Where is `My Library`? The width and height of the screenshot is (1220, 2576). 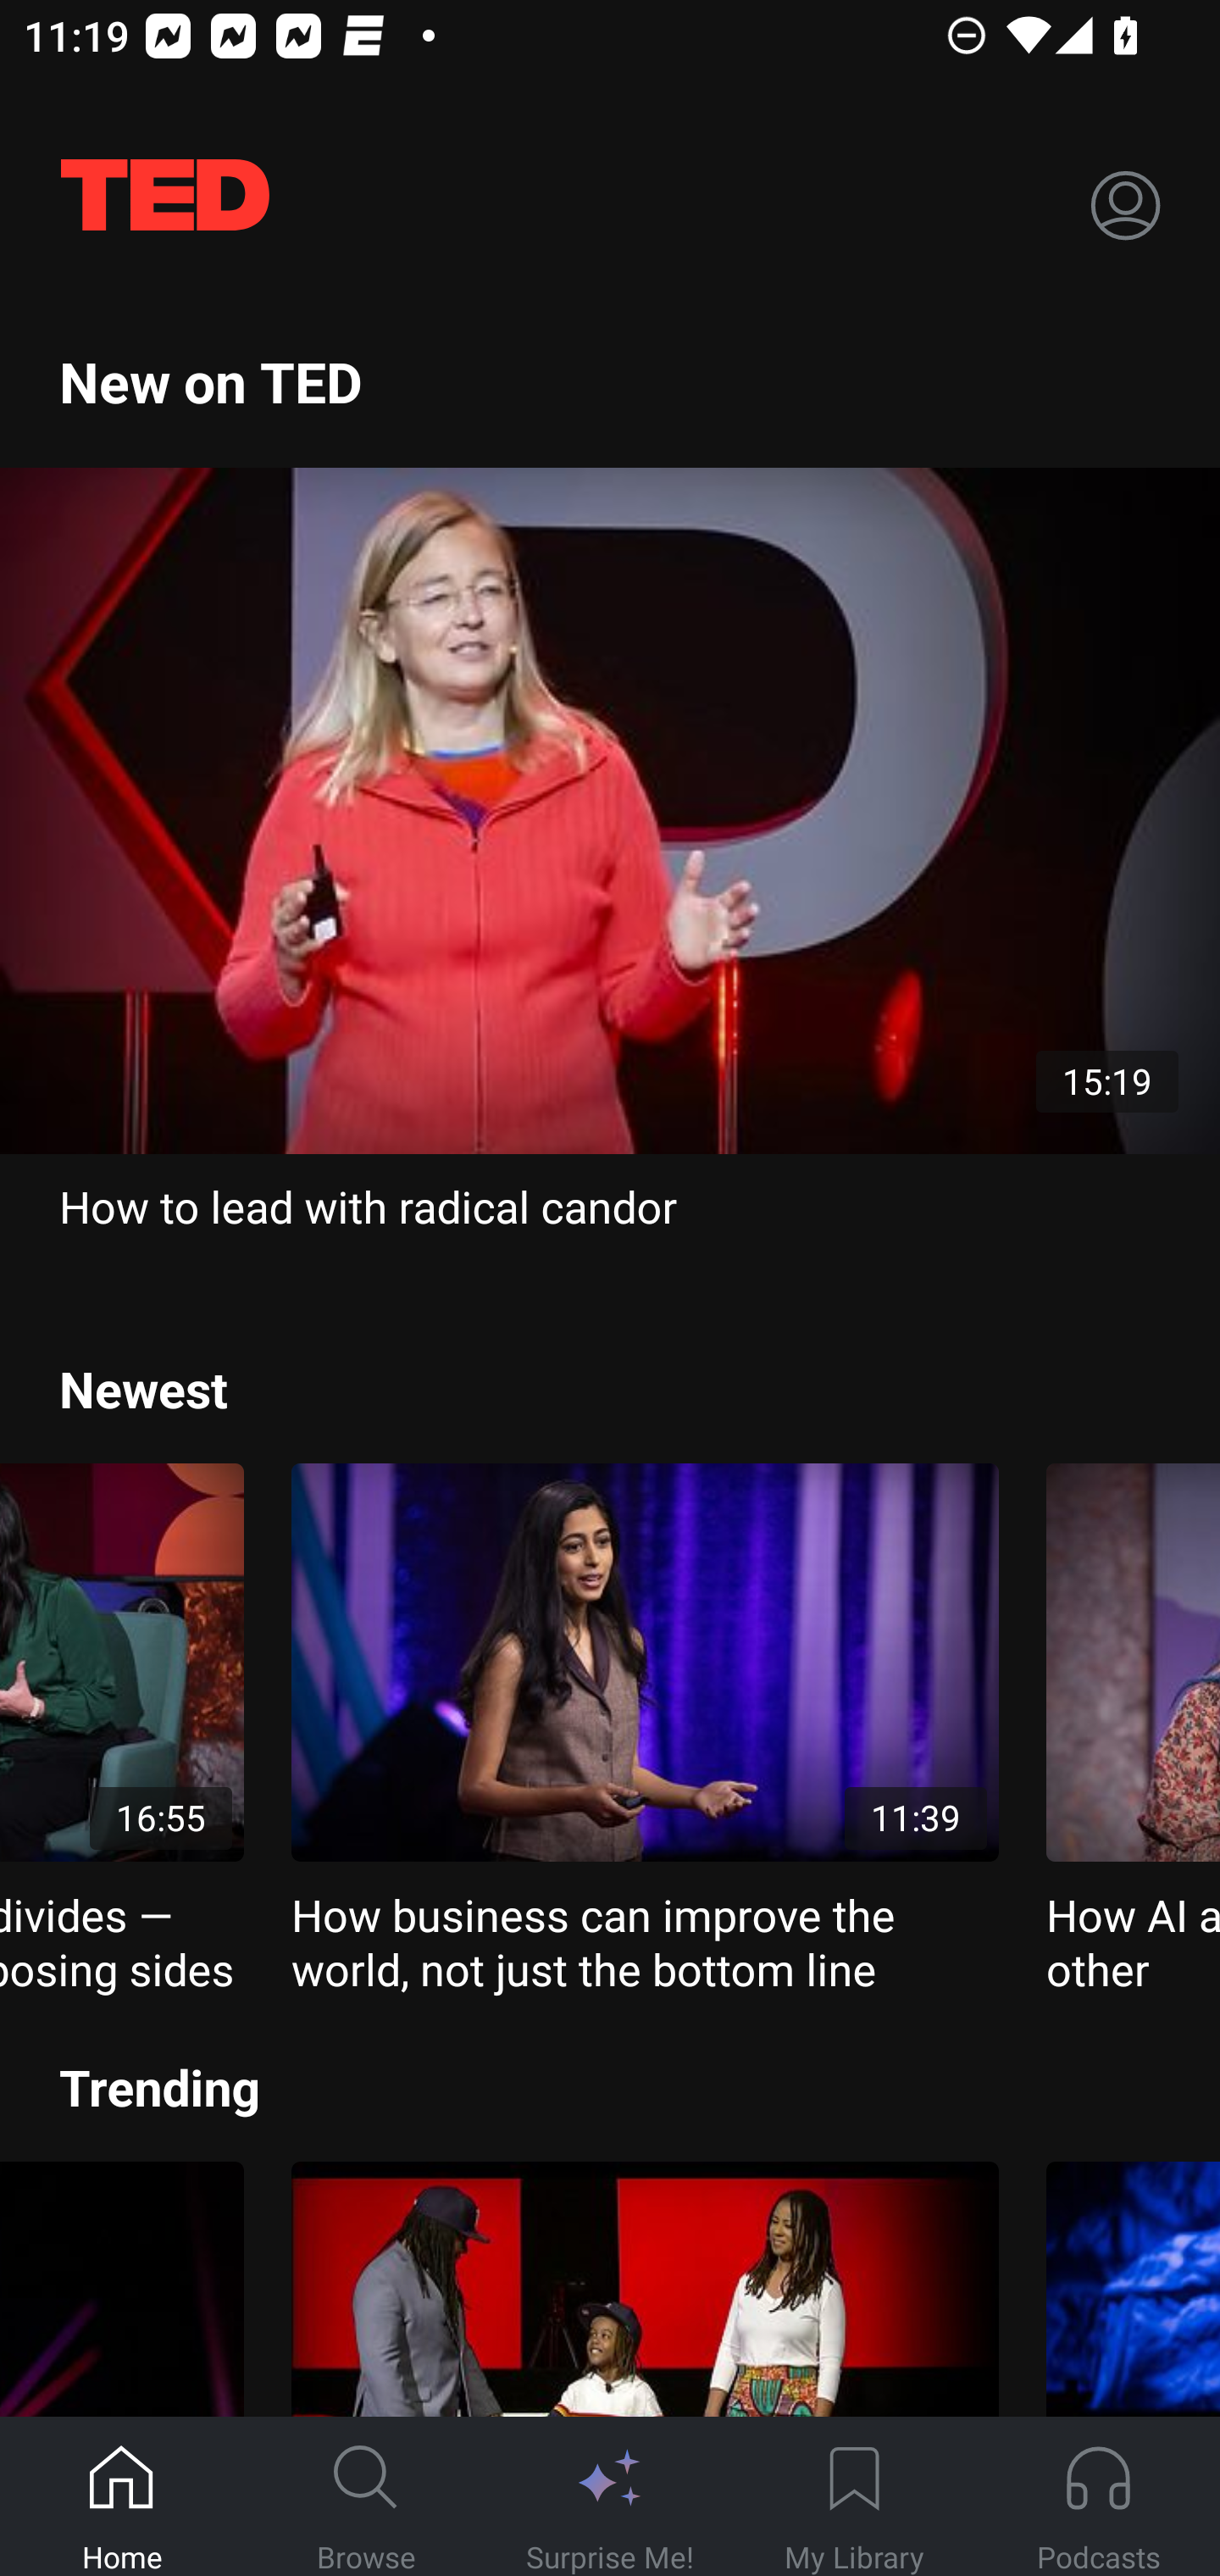 My Library is located at coordinates (854, 2497).